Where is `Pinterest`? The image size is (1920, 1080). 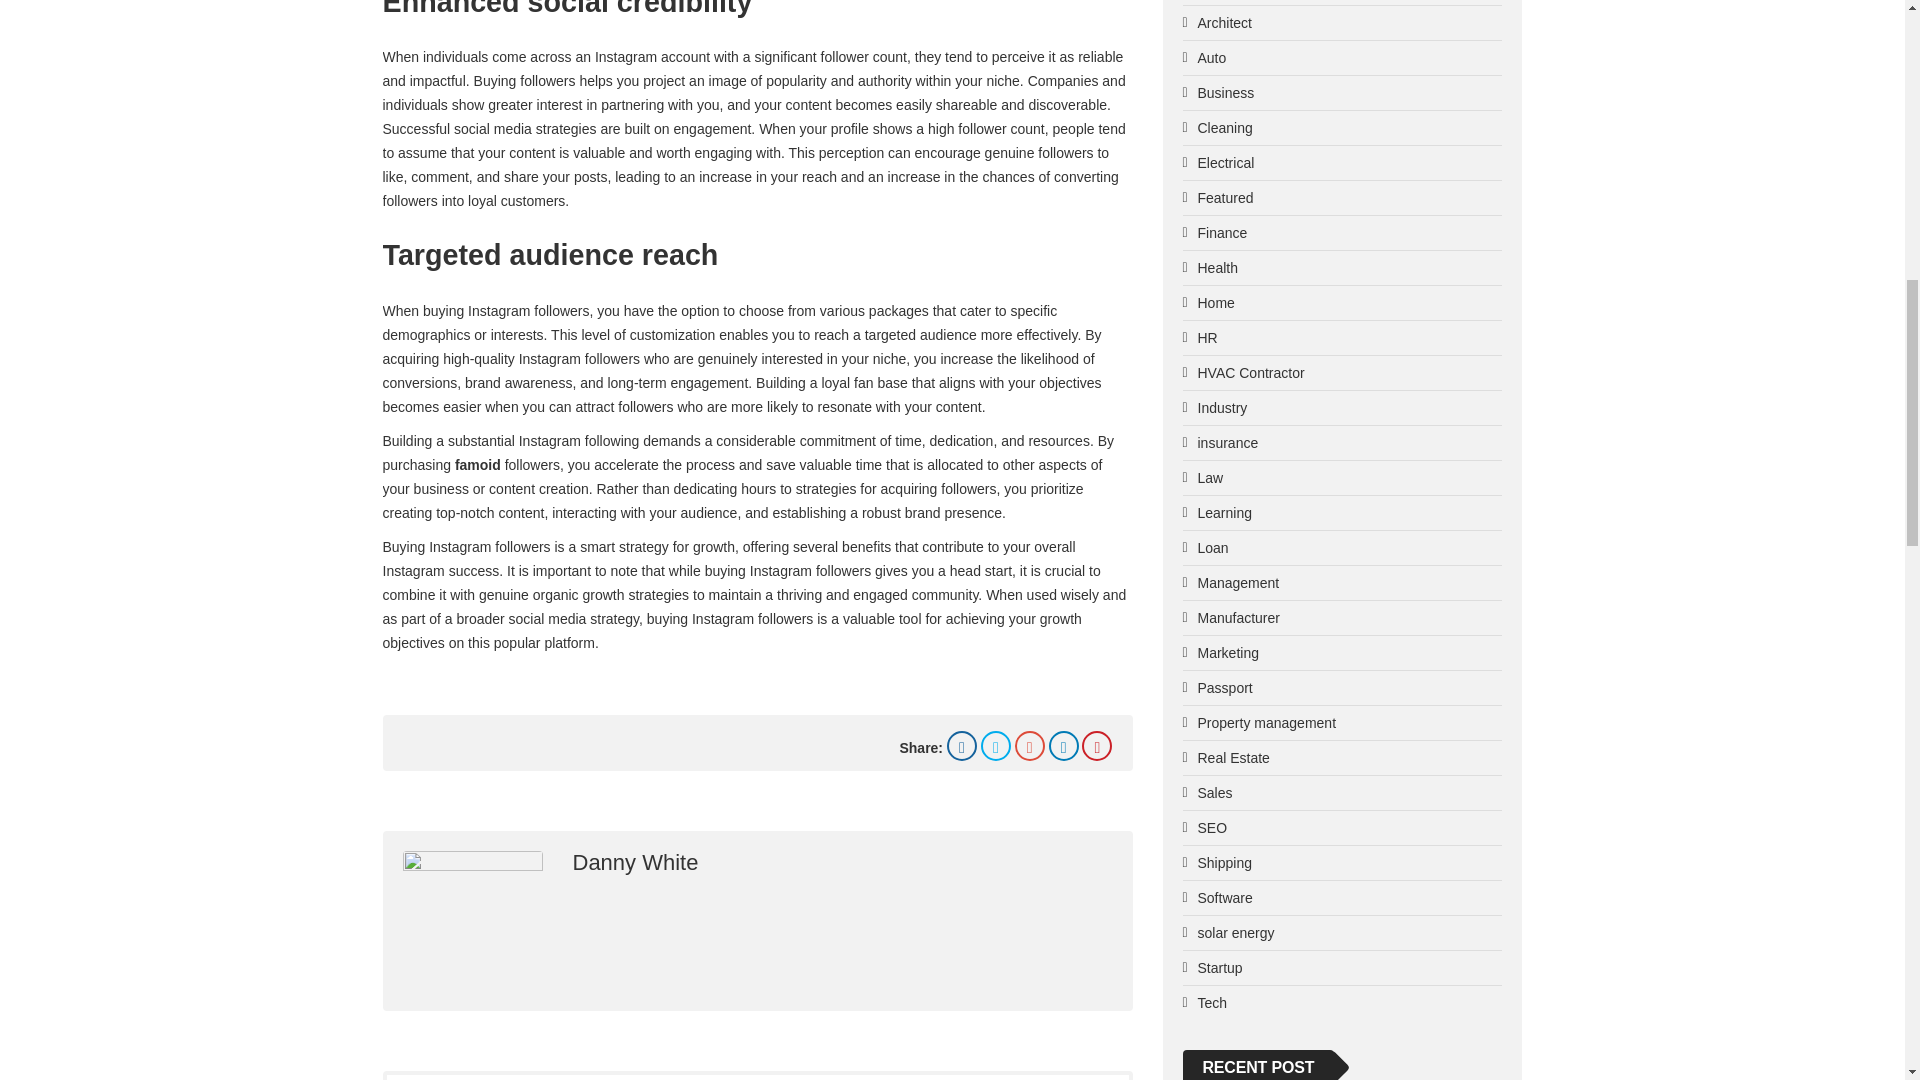 Pinterest is located at coordinates (1096, 746).